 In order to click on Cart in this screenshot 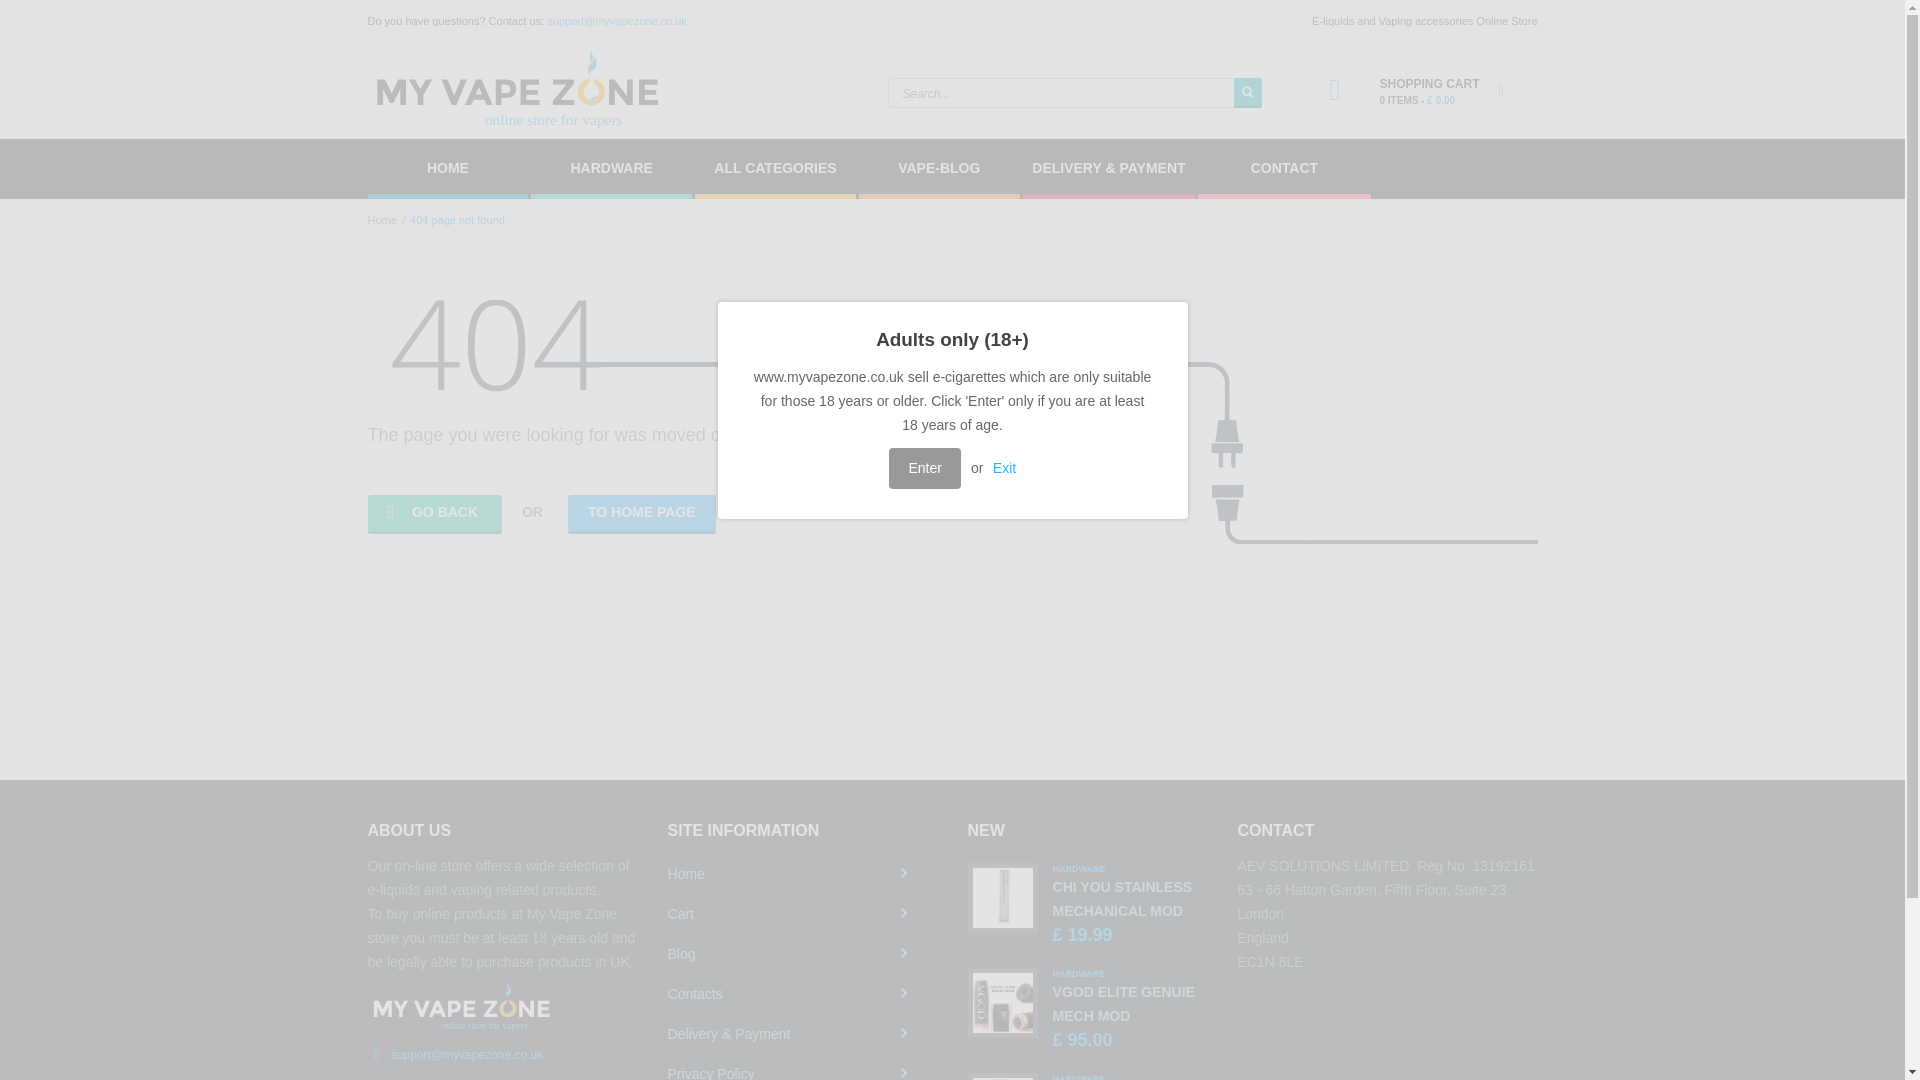, I will do `click(1123, 1003)`.